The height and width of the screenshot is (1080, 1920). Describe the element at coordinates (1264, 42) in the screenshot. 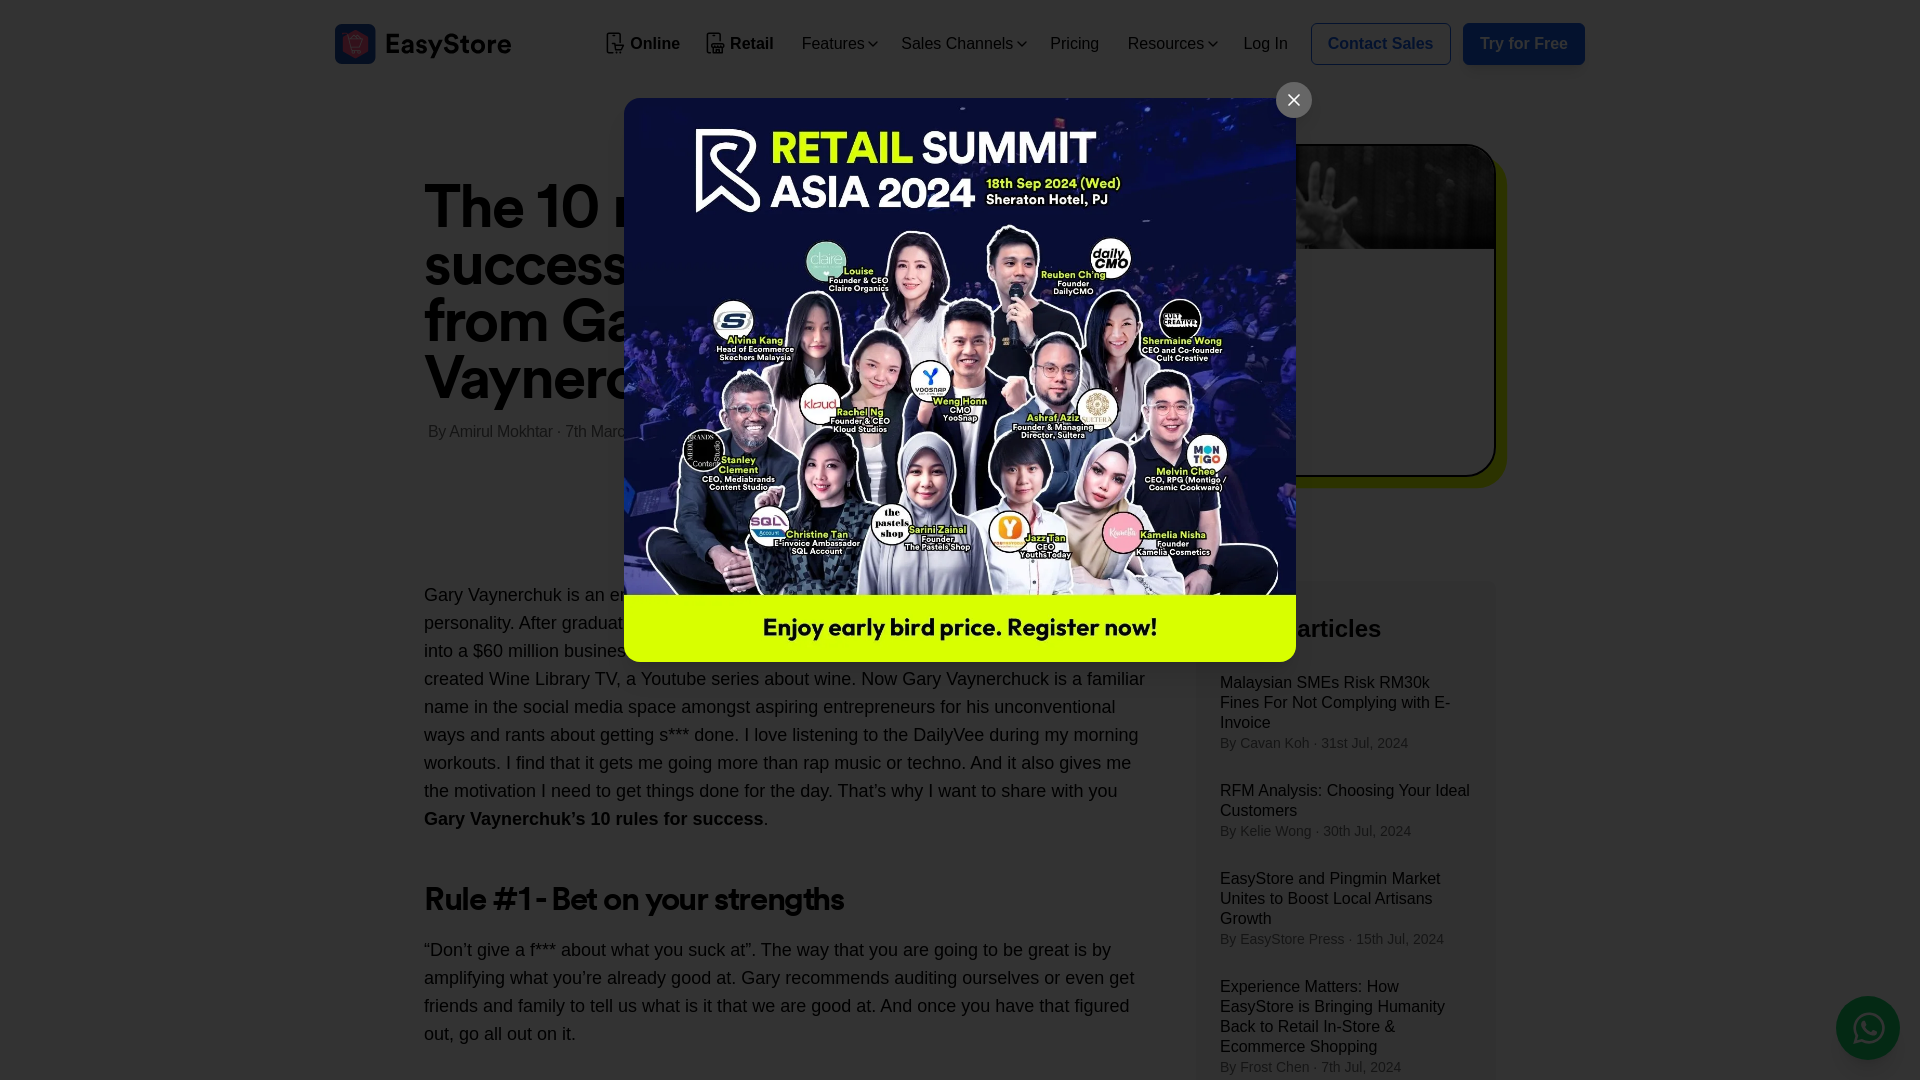

I see `Log In` at that location.